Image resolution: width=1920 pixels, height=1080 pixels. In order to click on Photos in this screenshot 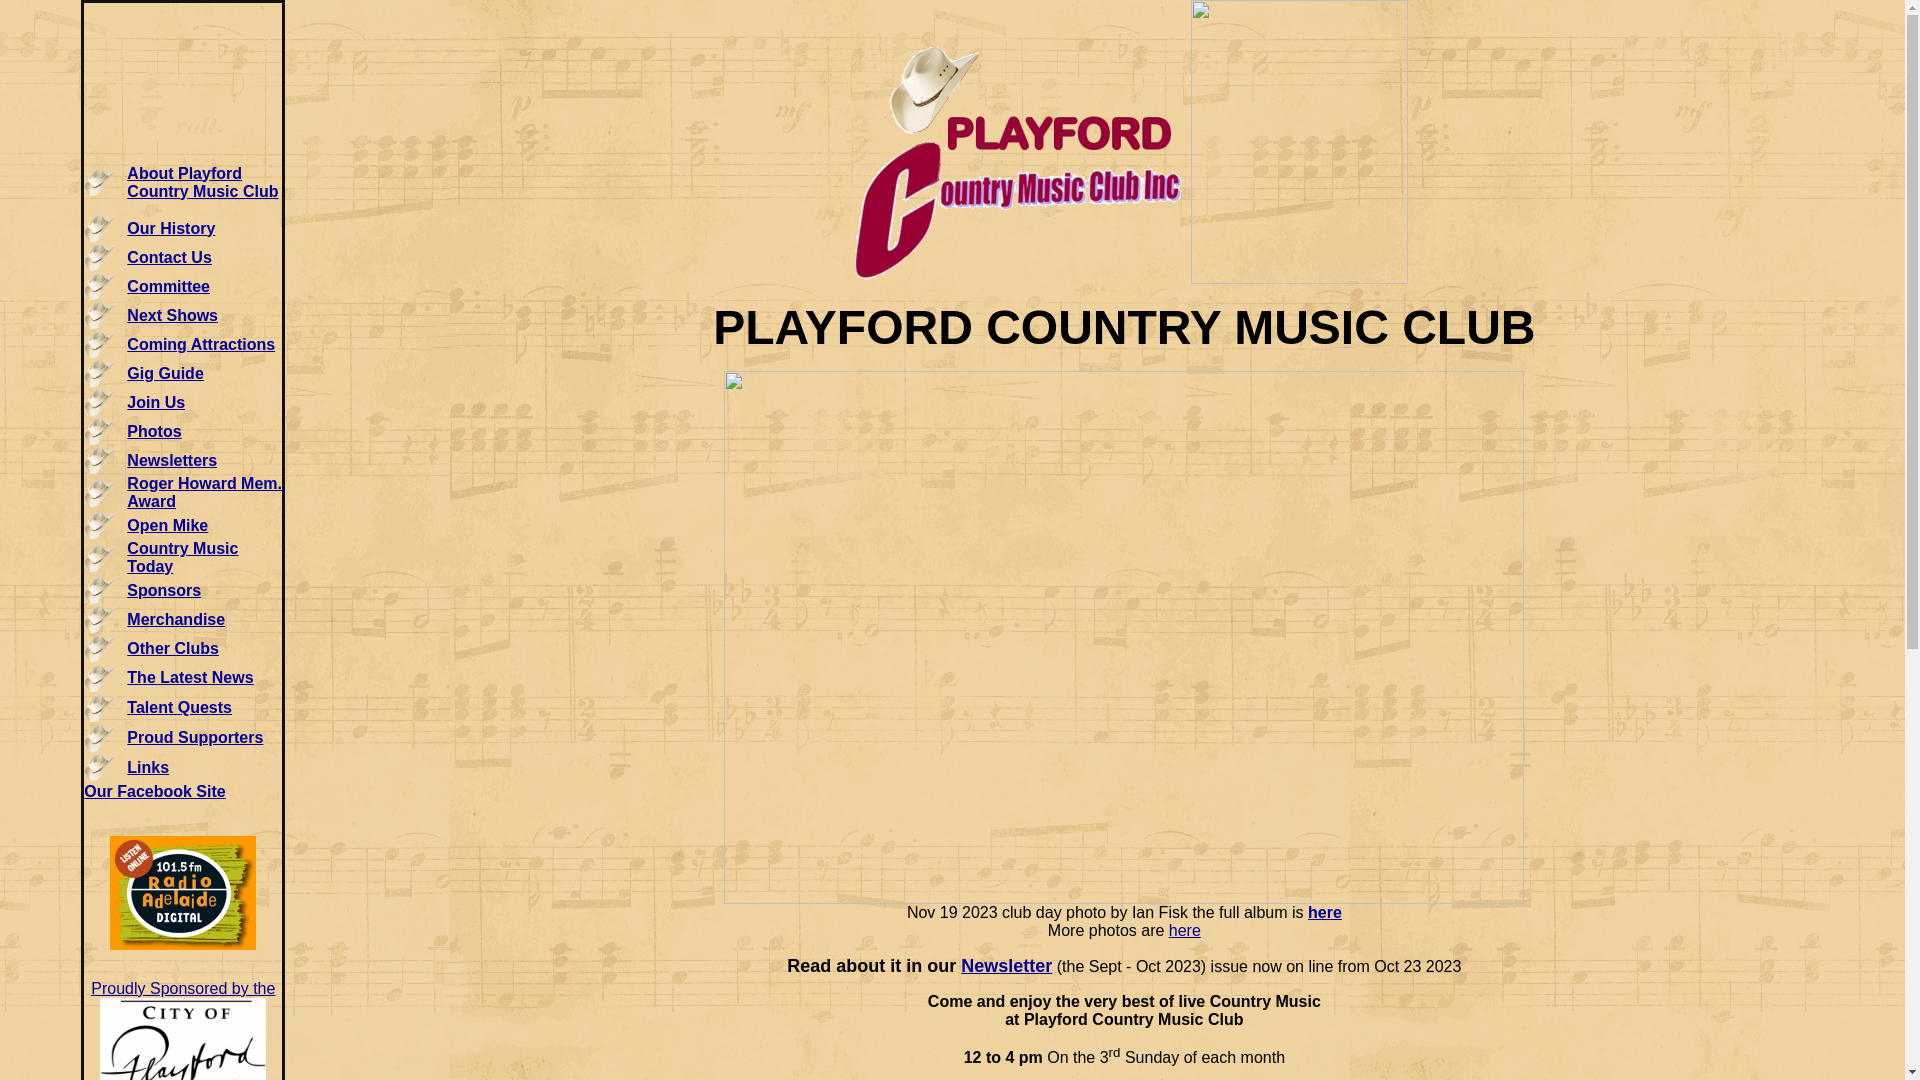, I will do `click(154, 430)`.